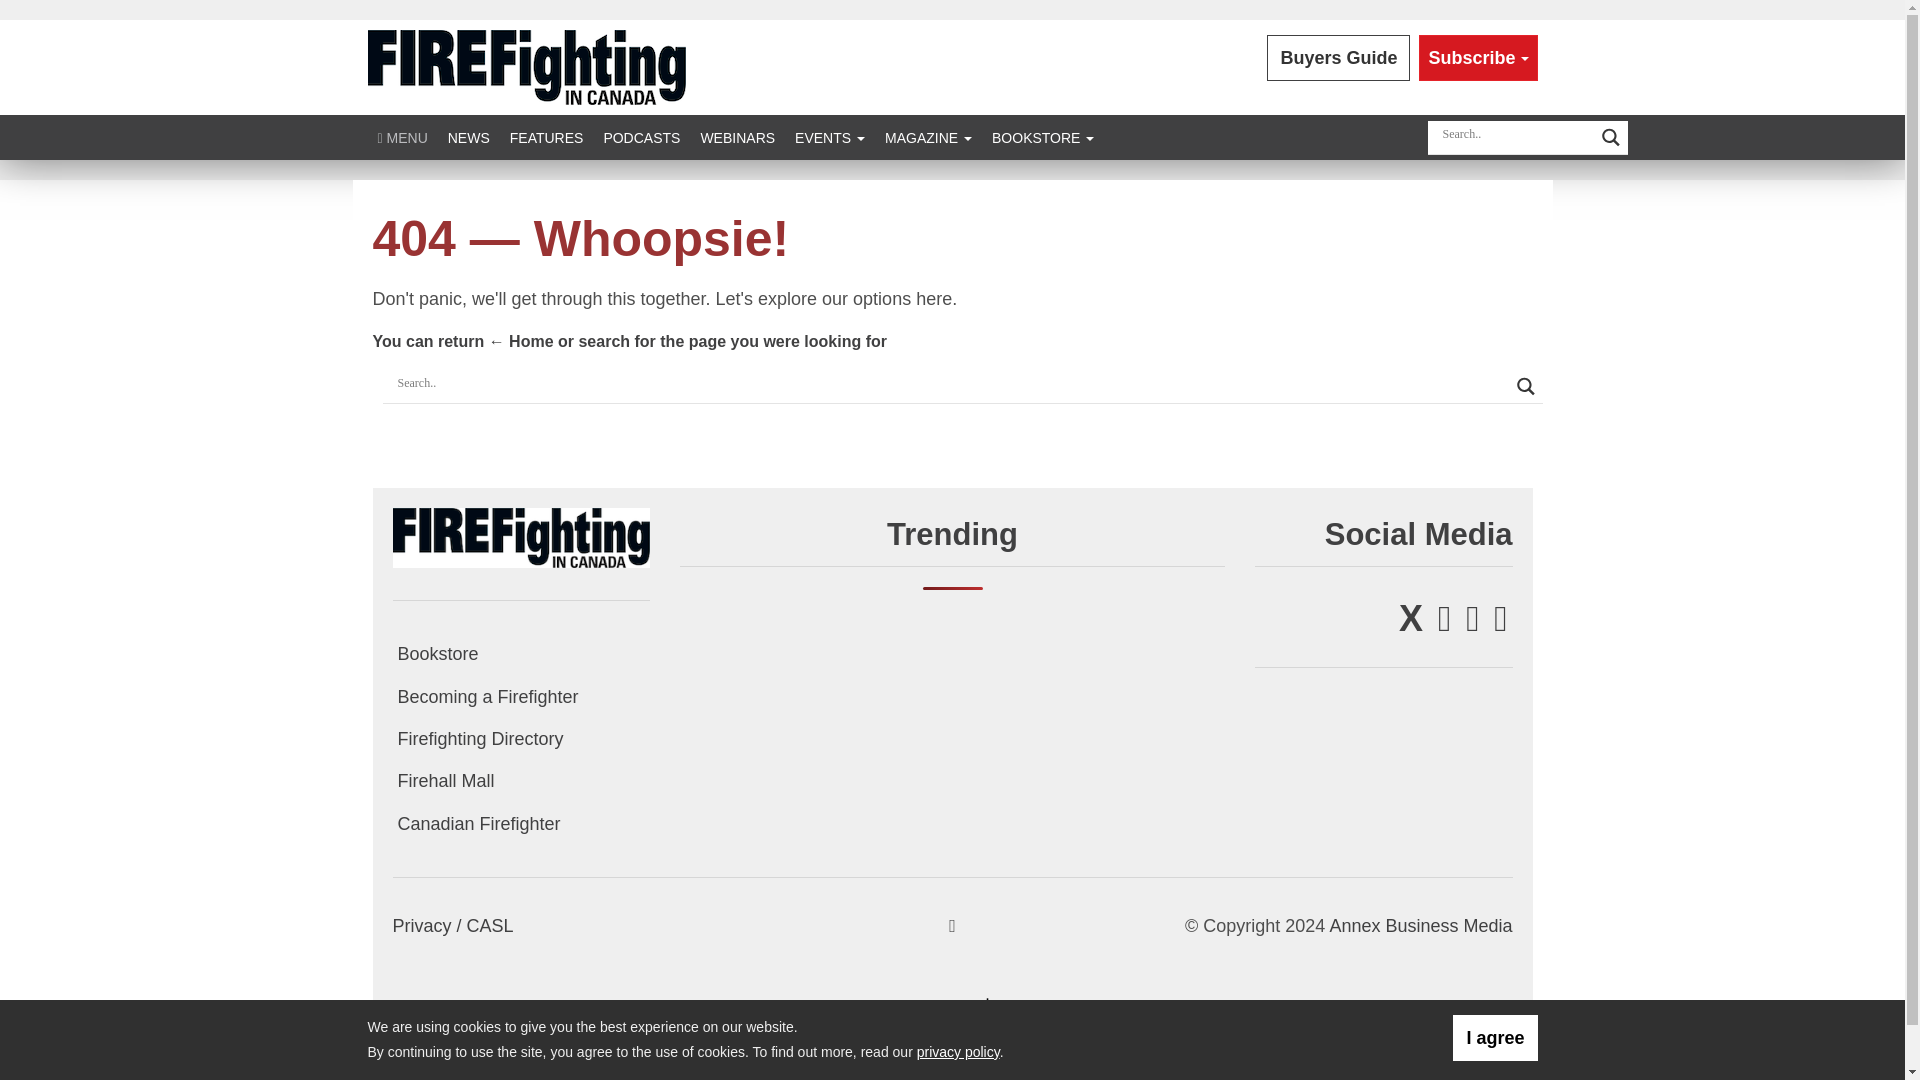 This screenshot has height=1080, width=1920. I want to click on FEATURES, so click(546, 136).